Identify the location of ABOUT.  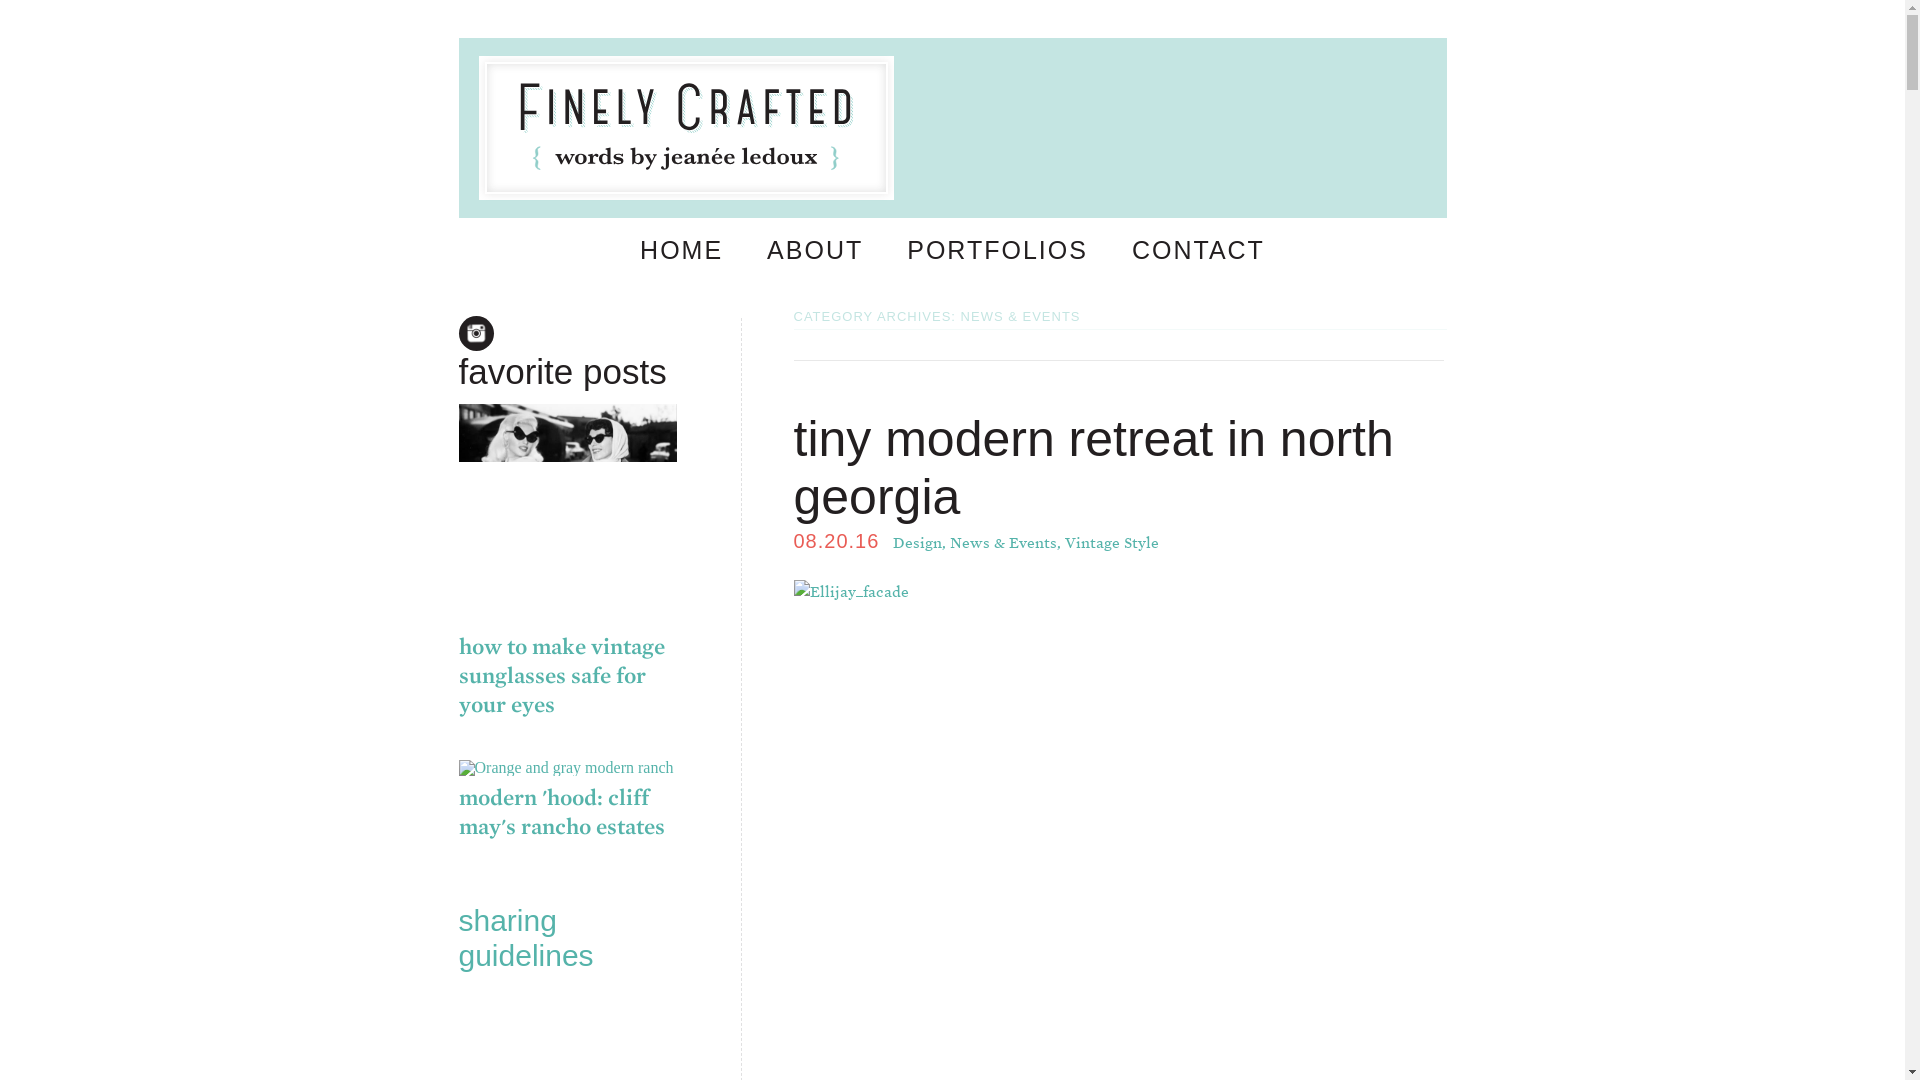
(814, 250).